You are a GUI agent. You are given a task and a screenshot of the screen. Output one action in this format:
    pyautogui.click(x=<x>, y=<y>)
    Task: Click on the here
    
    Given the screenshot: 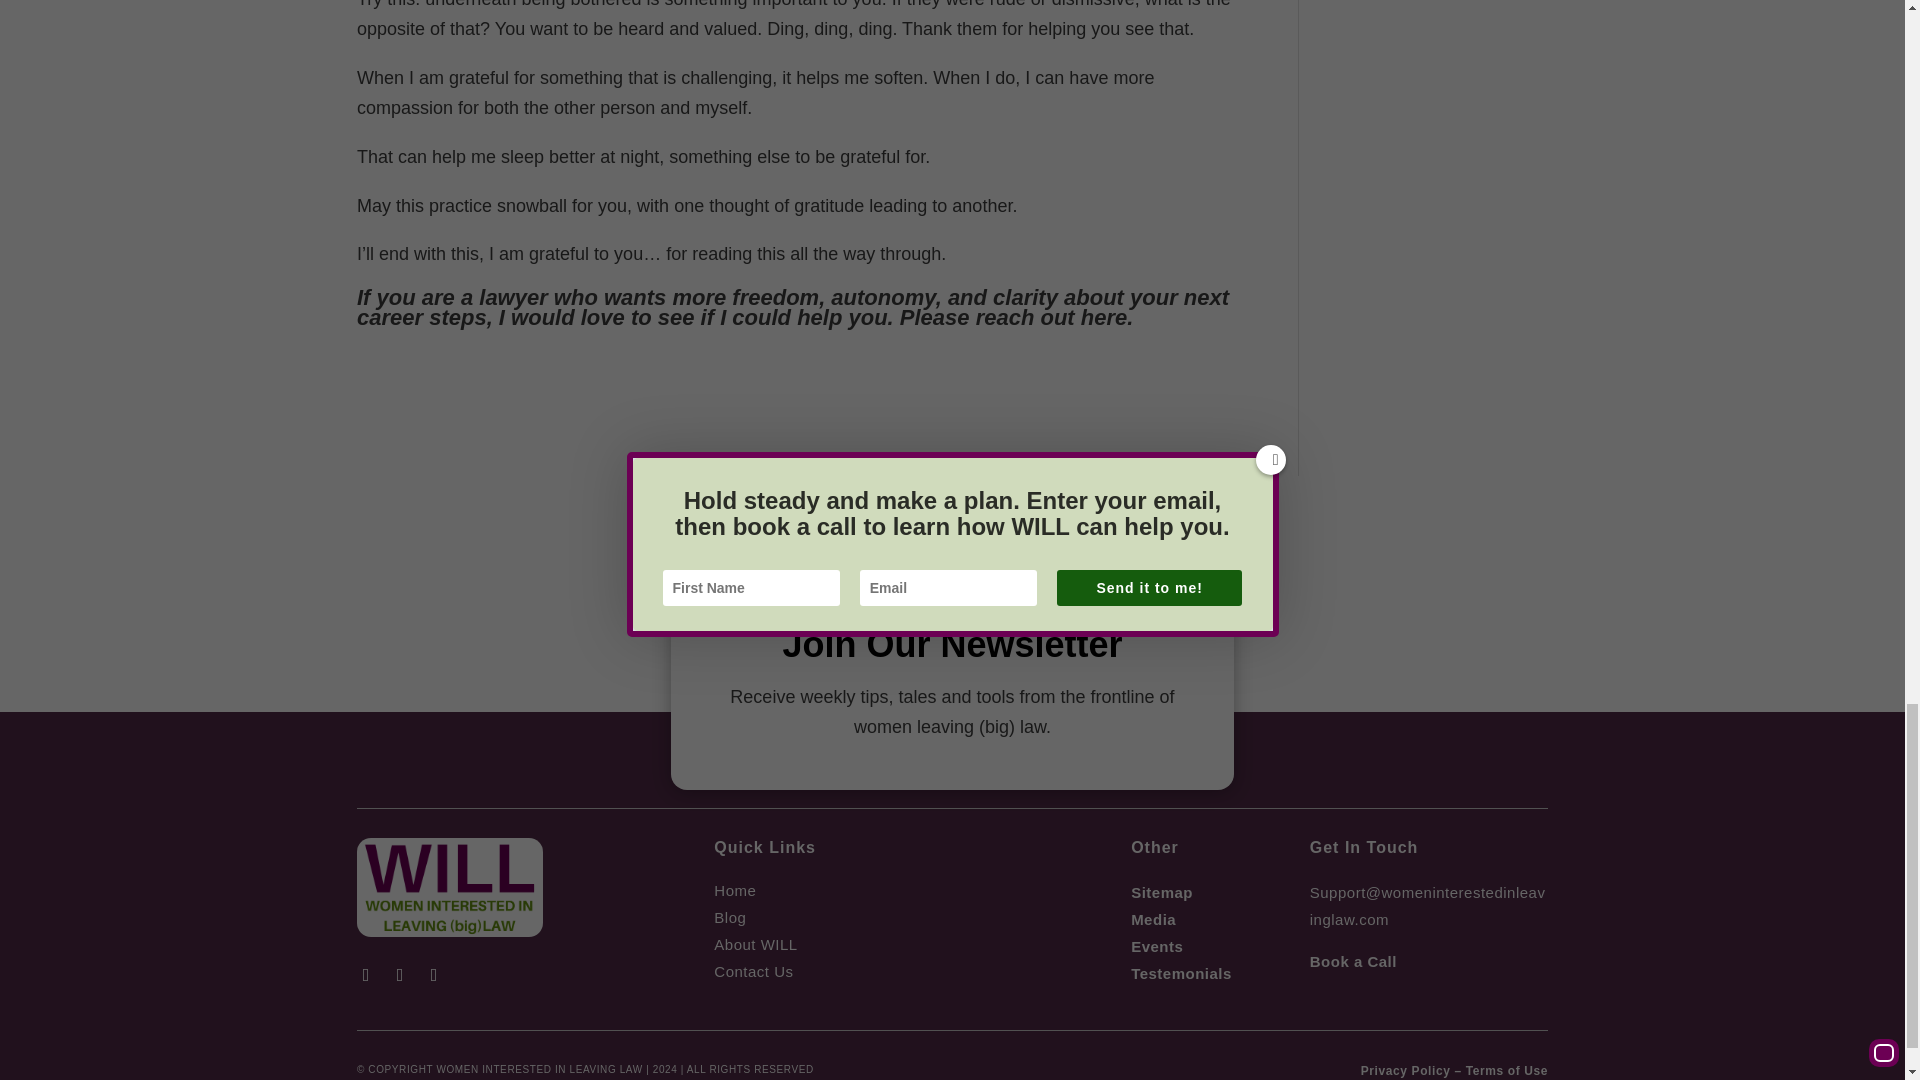 What is the action you would take?
    pyautogui.click(x=1104, y=317)
    